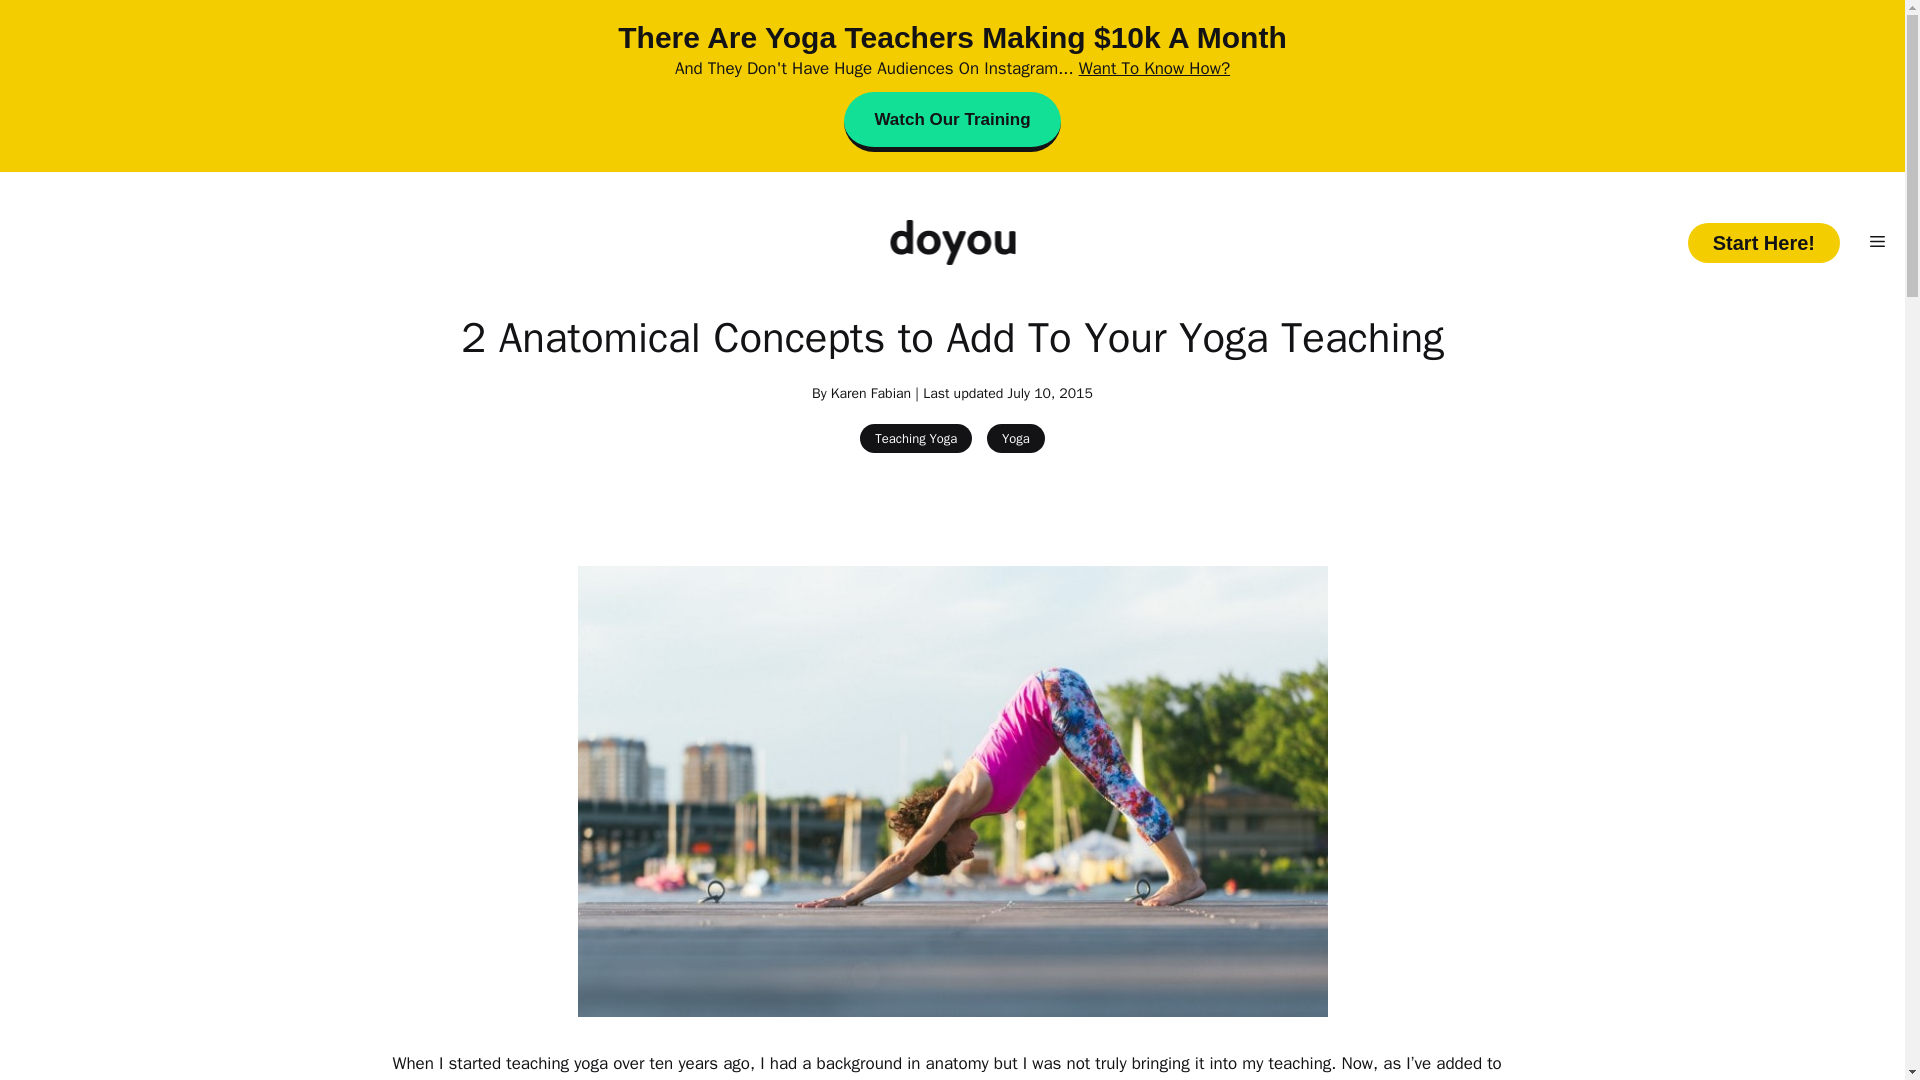 The width and height of the screenshot is (1920, 1080). What do you see at coordinates (952, 122) in the screenshot?
I see `Watch Our Training` at bounding box center [952, 122].